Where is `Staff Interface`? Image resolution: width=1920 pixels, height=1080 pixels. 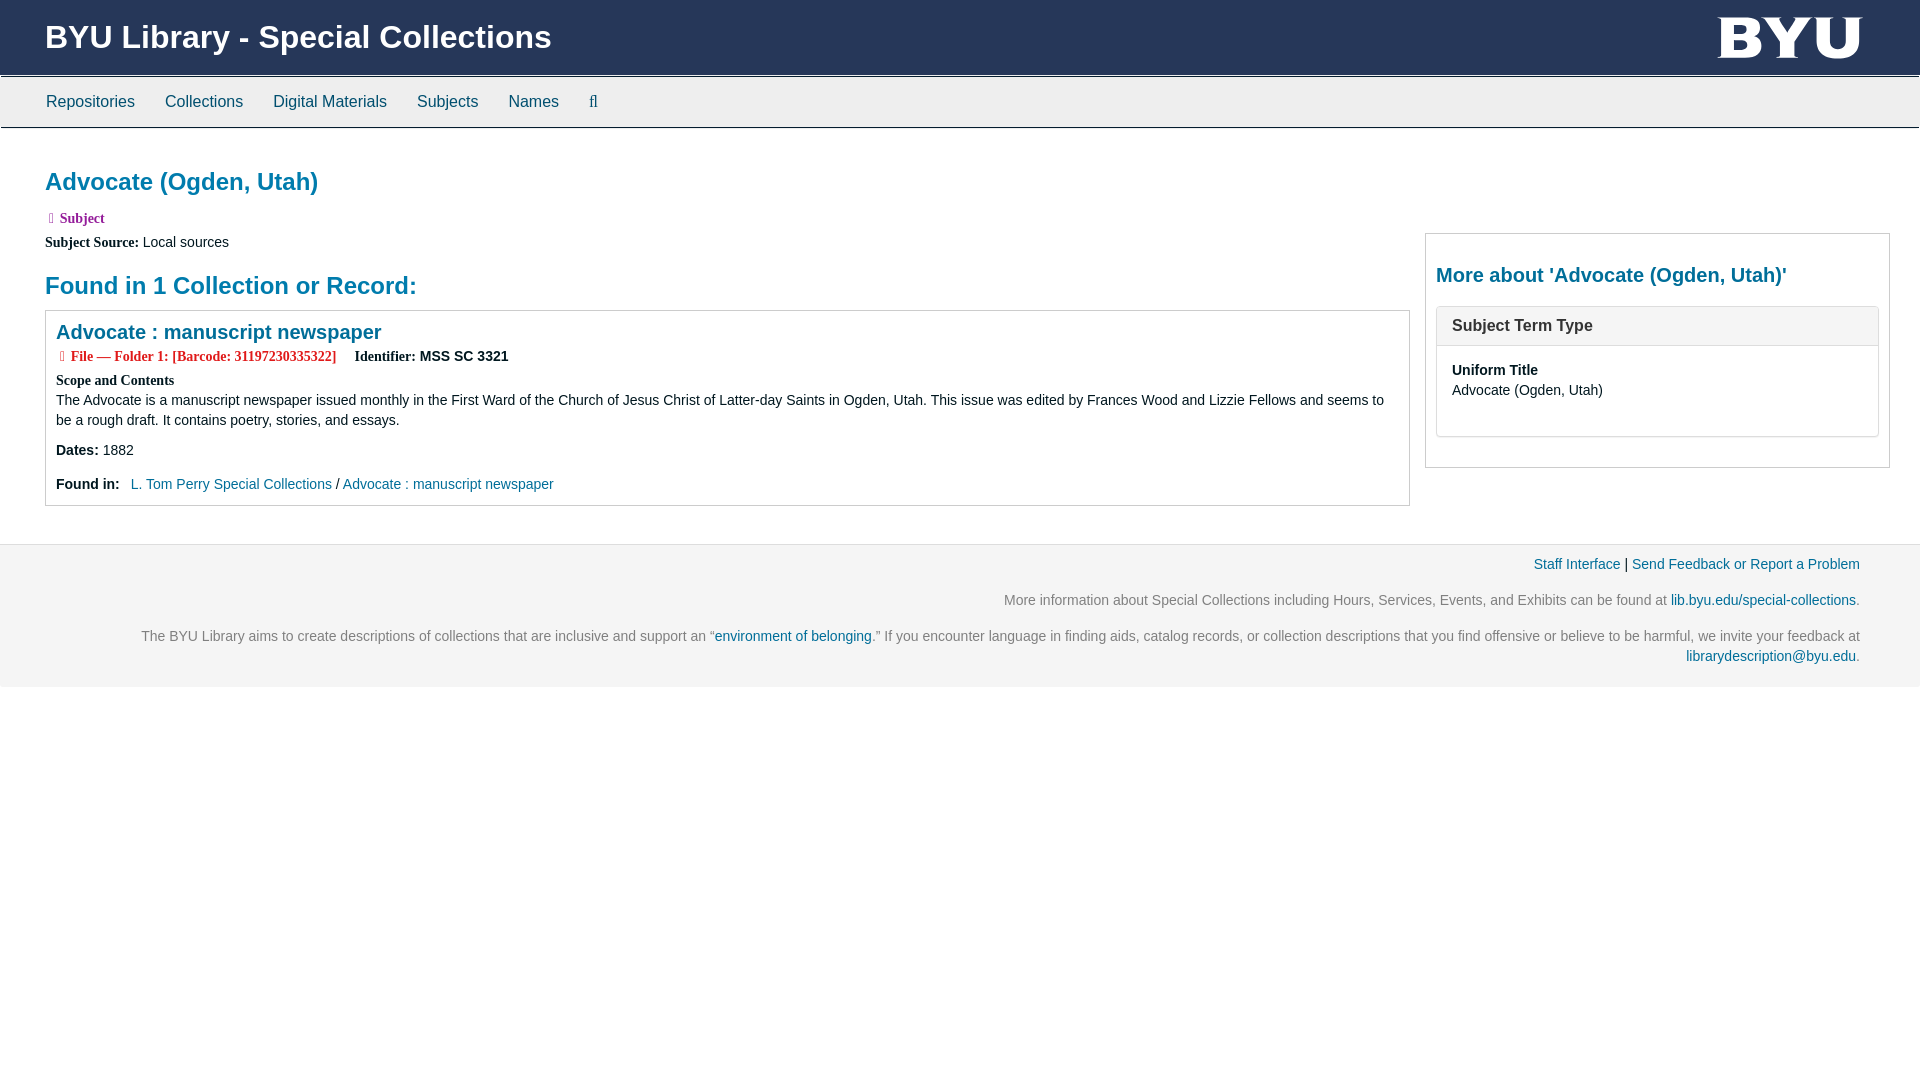
Staff Interface is located at coordinates (1577, 564).